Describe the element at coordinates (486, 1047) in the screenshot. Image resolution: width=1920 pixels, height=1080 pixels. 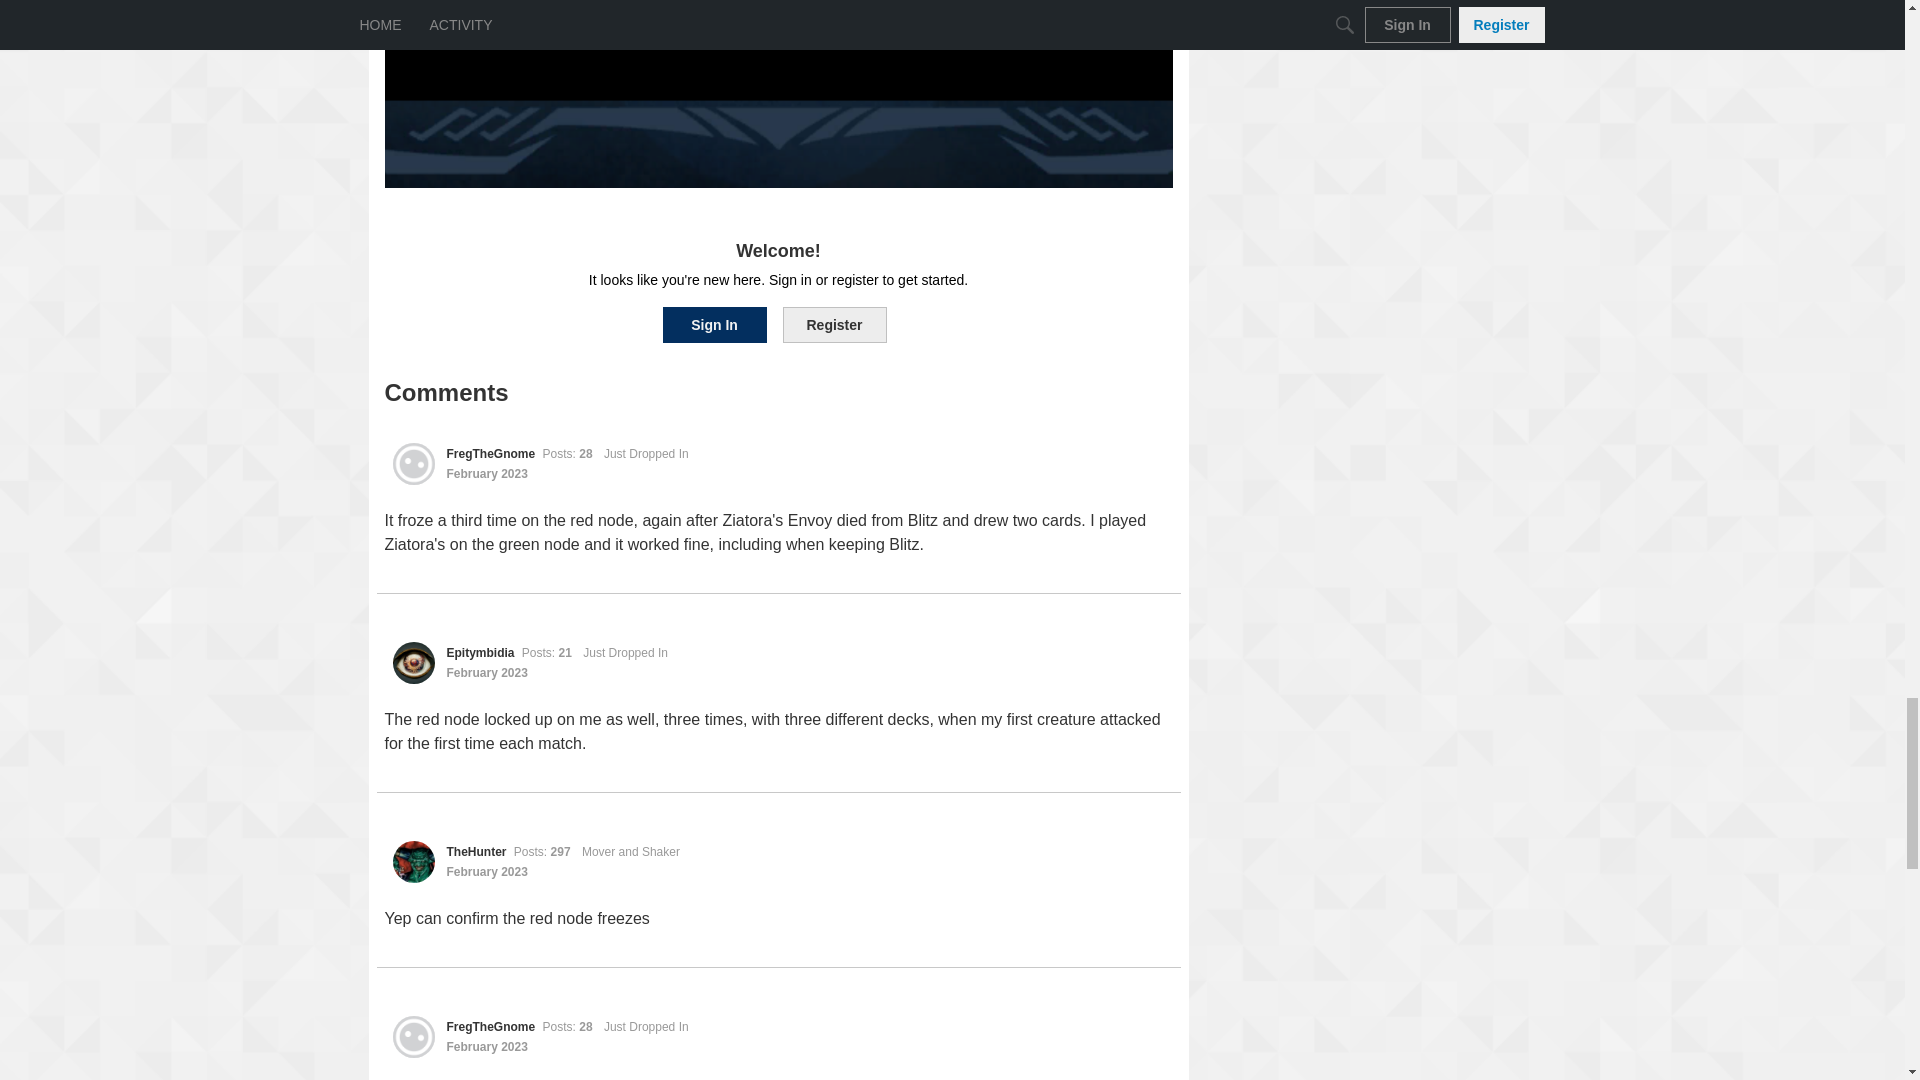
I see `February 2023` at that location.